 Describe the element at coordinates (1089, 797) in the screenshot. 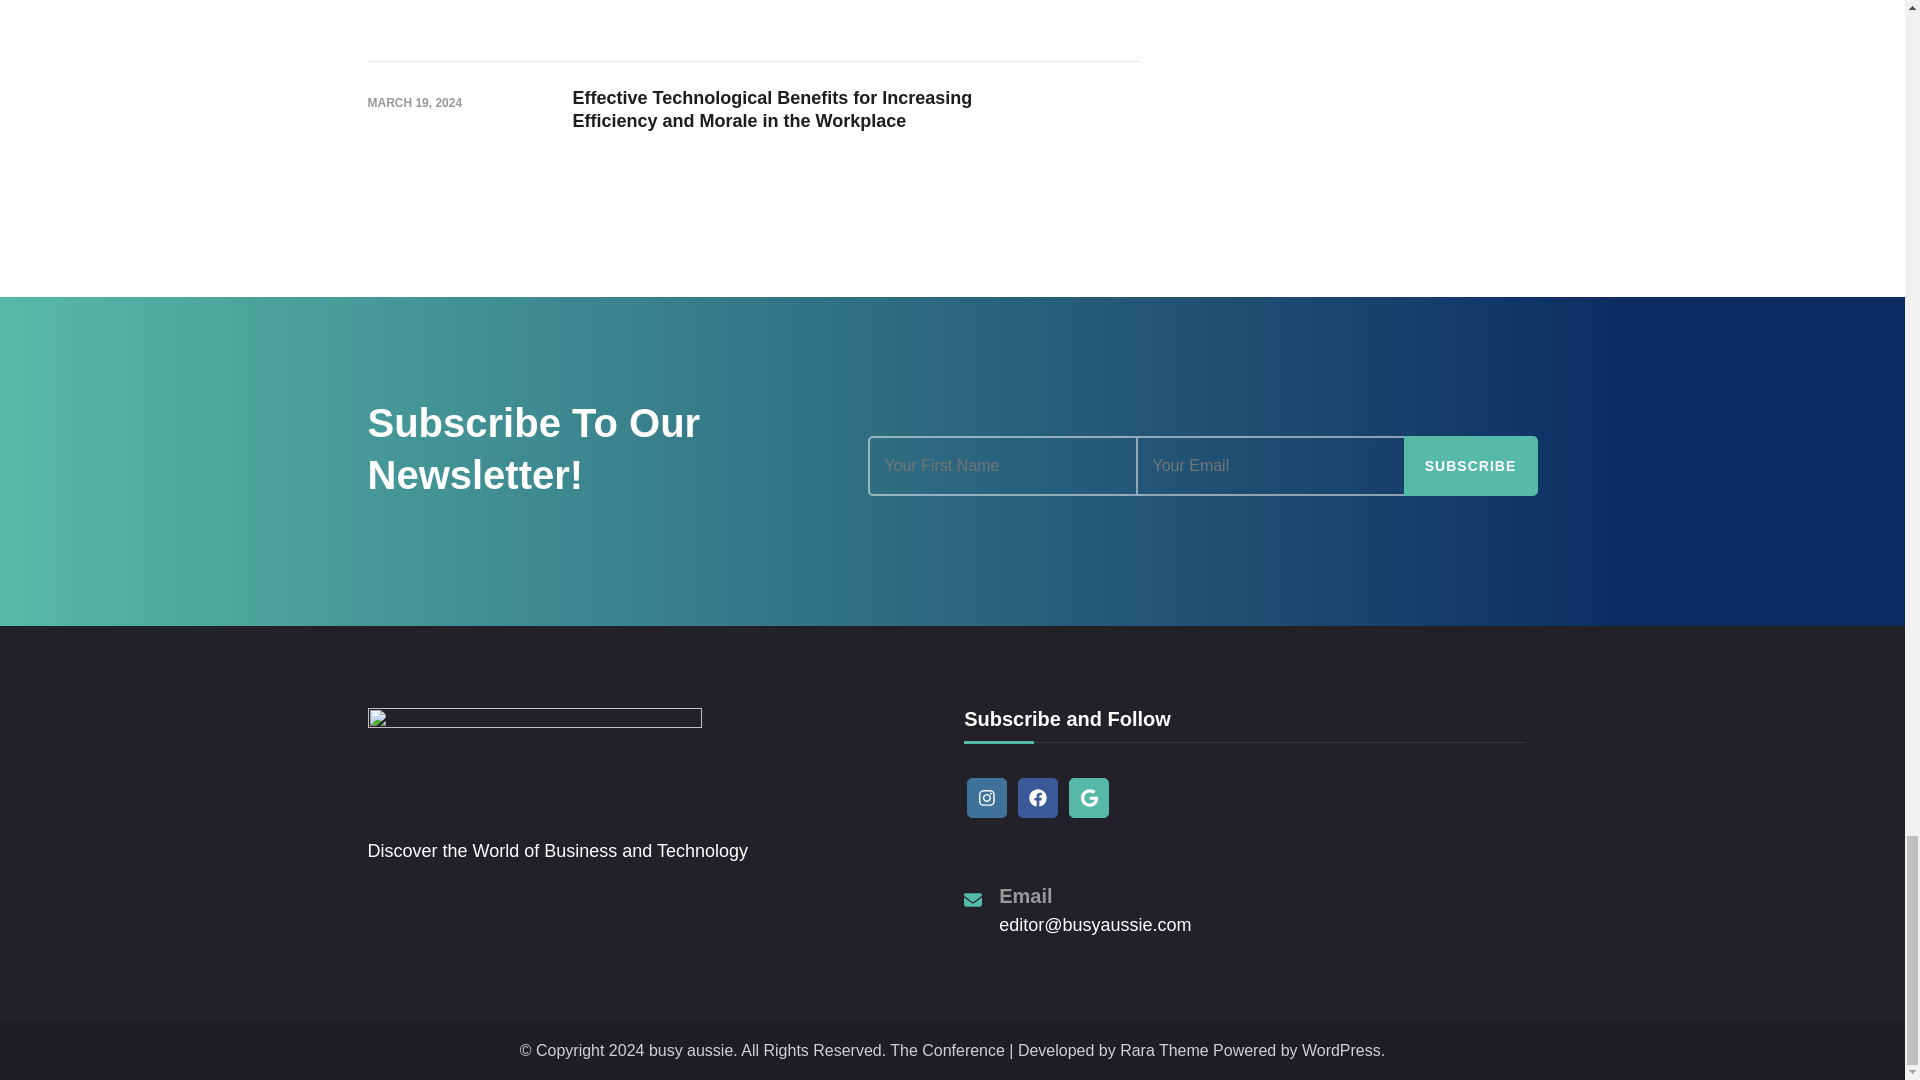

I see `google` at that location.